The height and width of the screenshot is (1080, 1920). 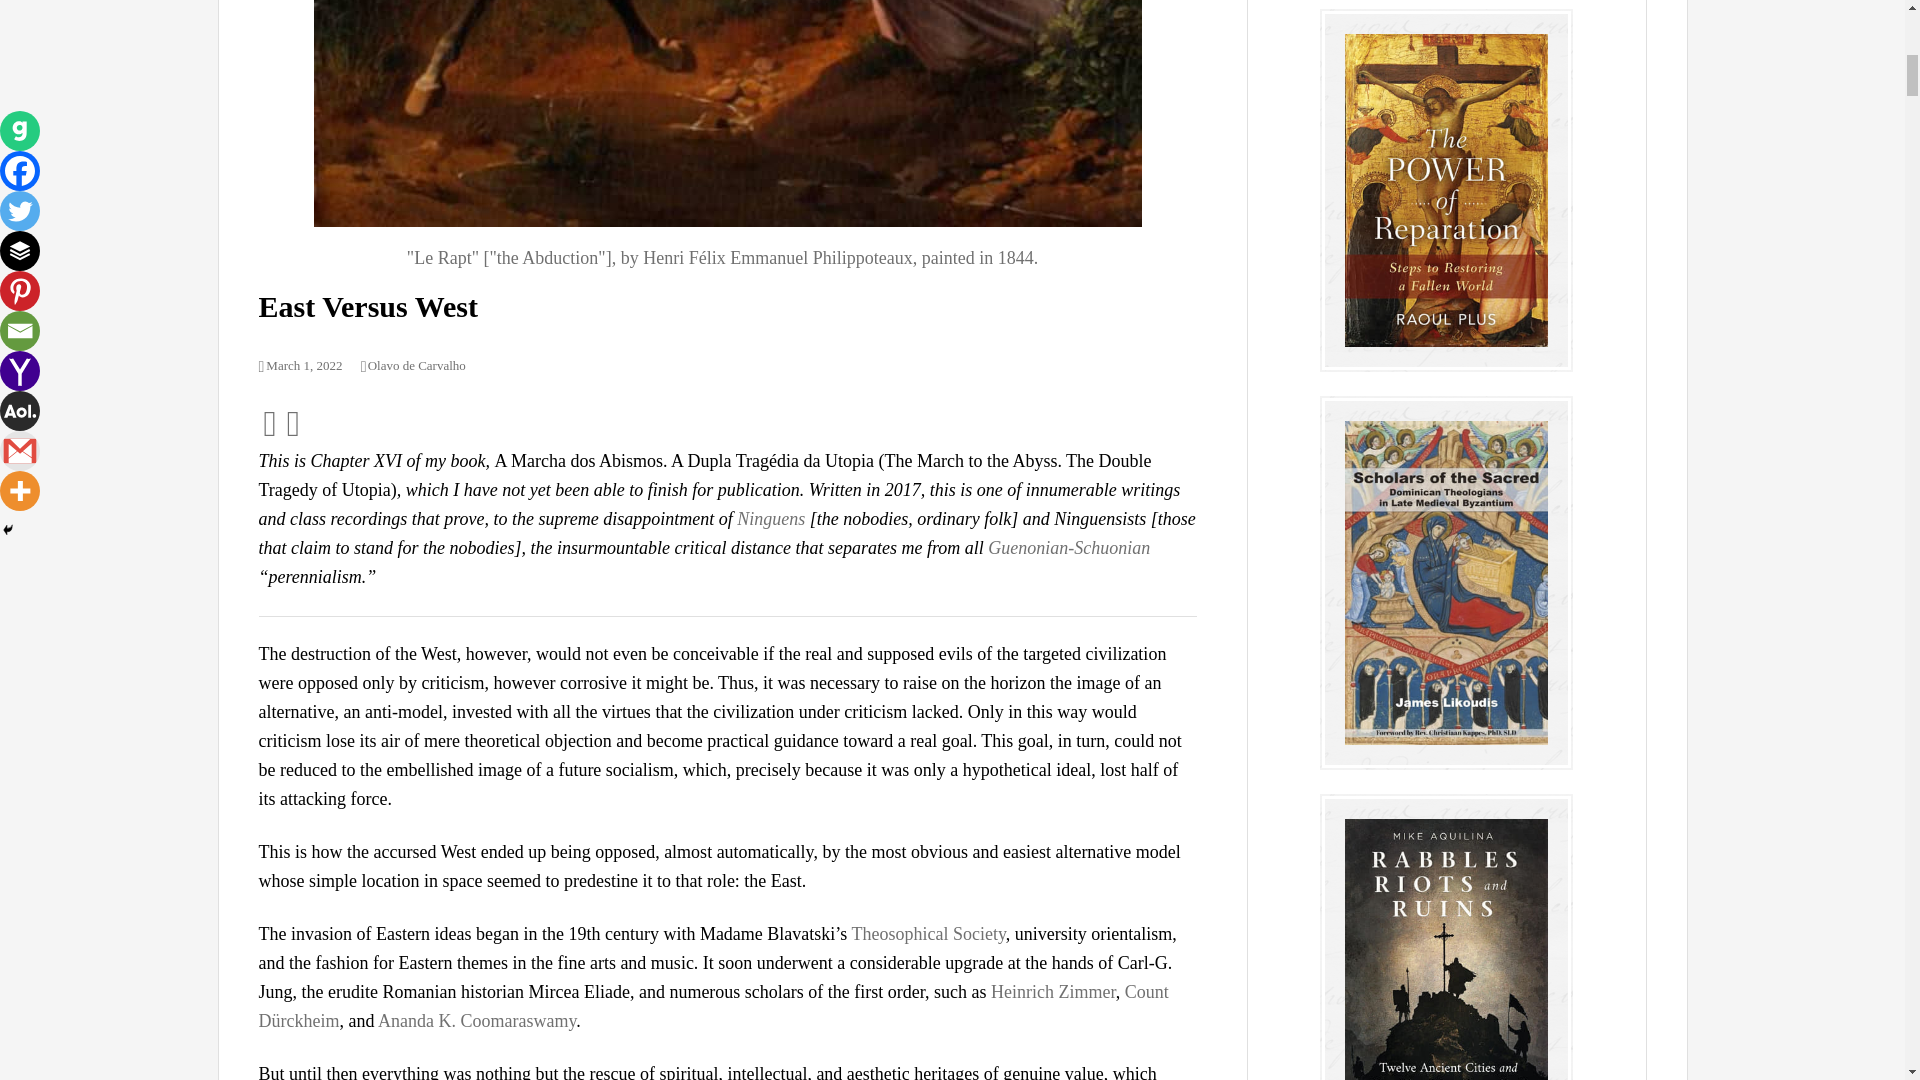 I want to click on 12:00 am, so click(x=299, y=364).